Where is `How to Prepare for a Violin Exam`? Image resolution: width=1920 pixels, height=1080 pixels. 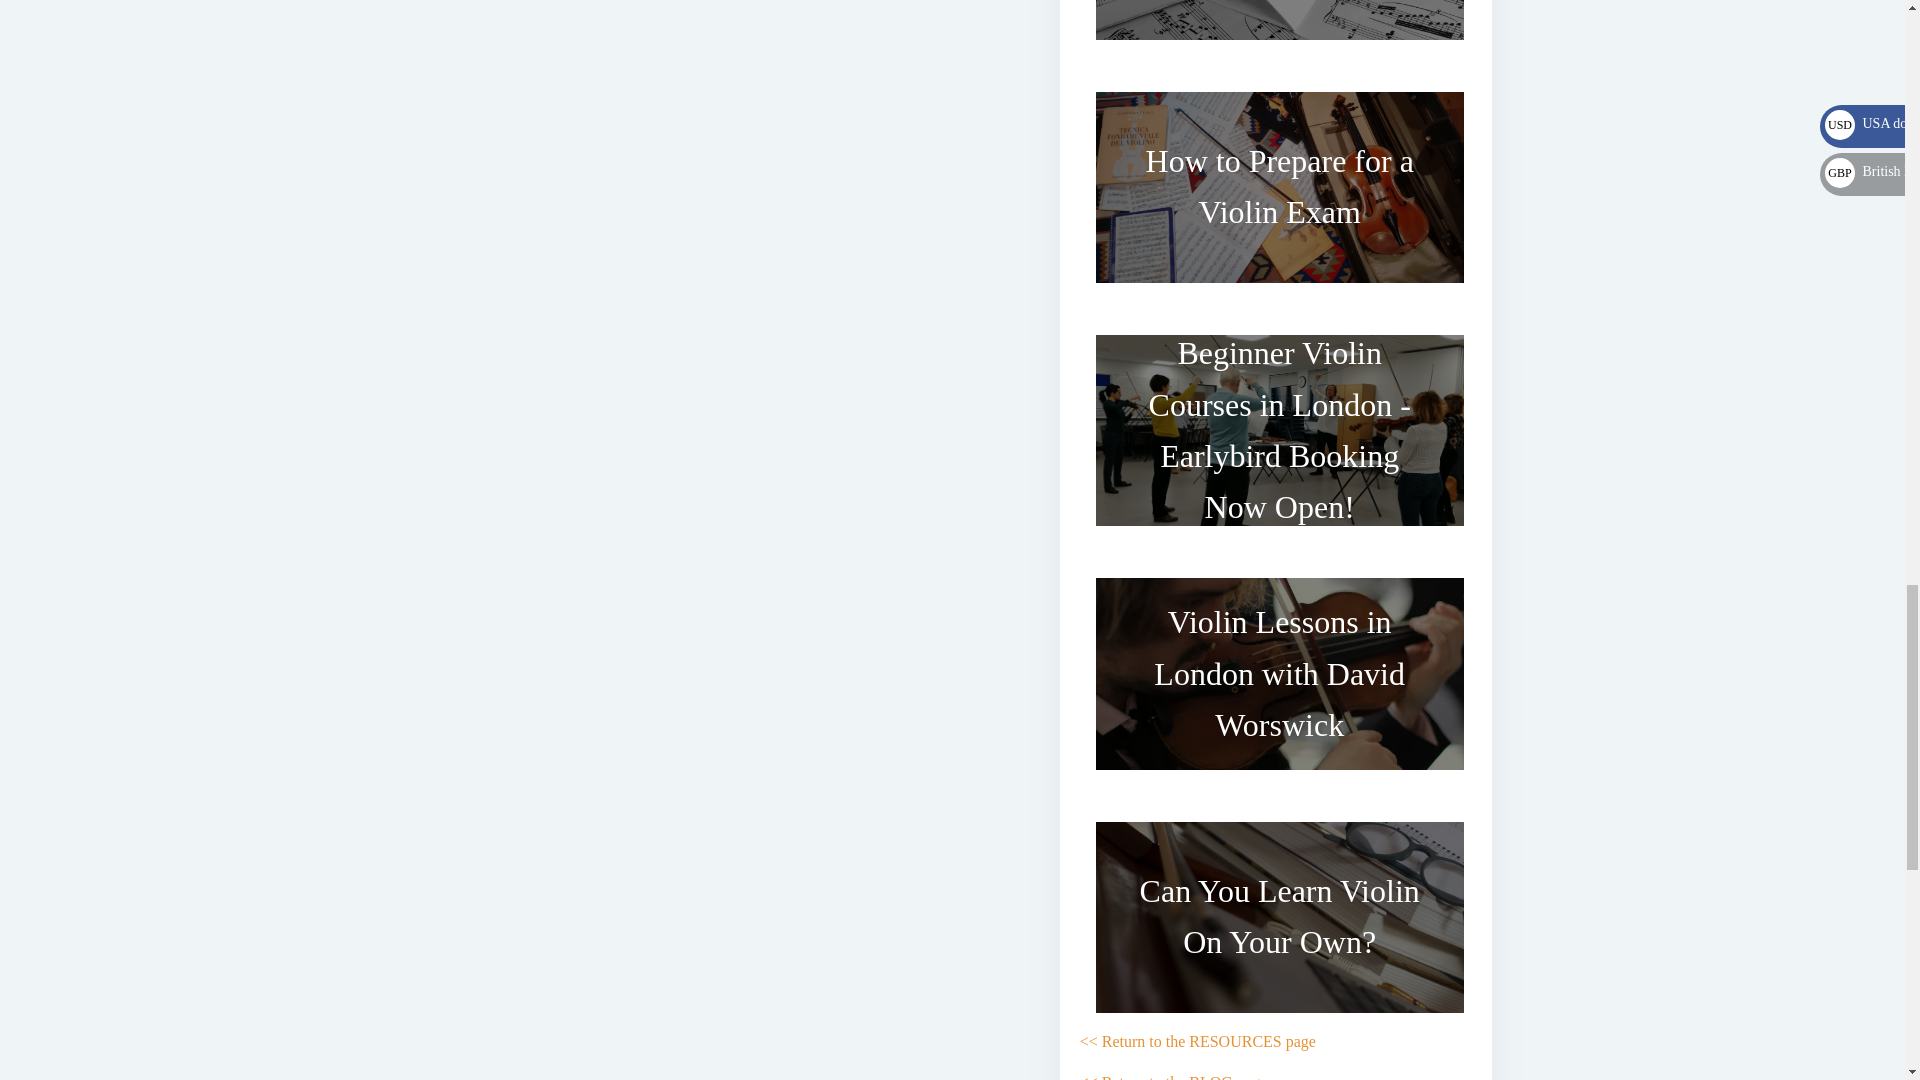 How to Prepare for a Violin Exam is located at coordinates (1280, 187).